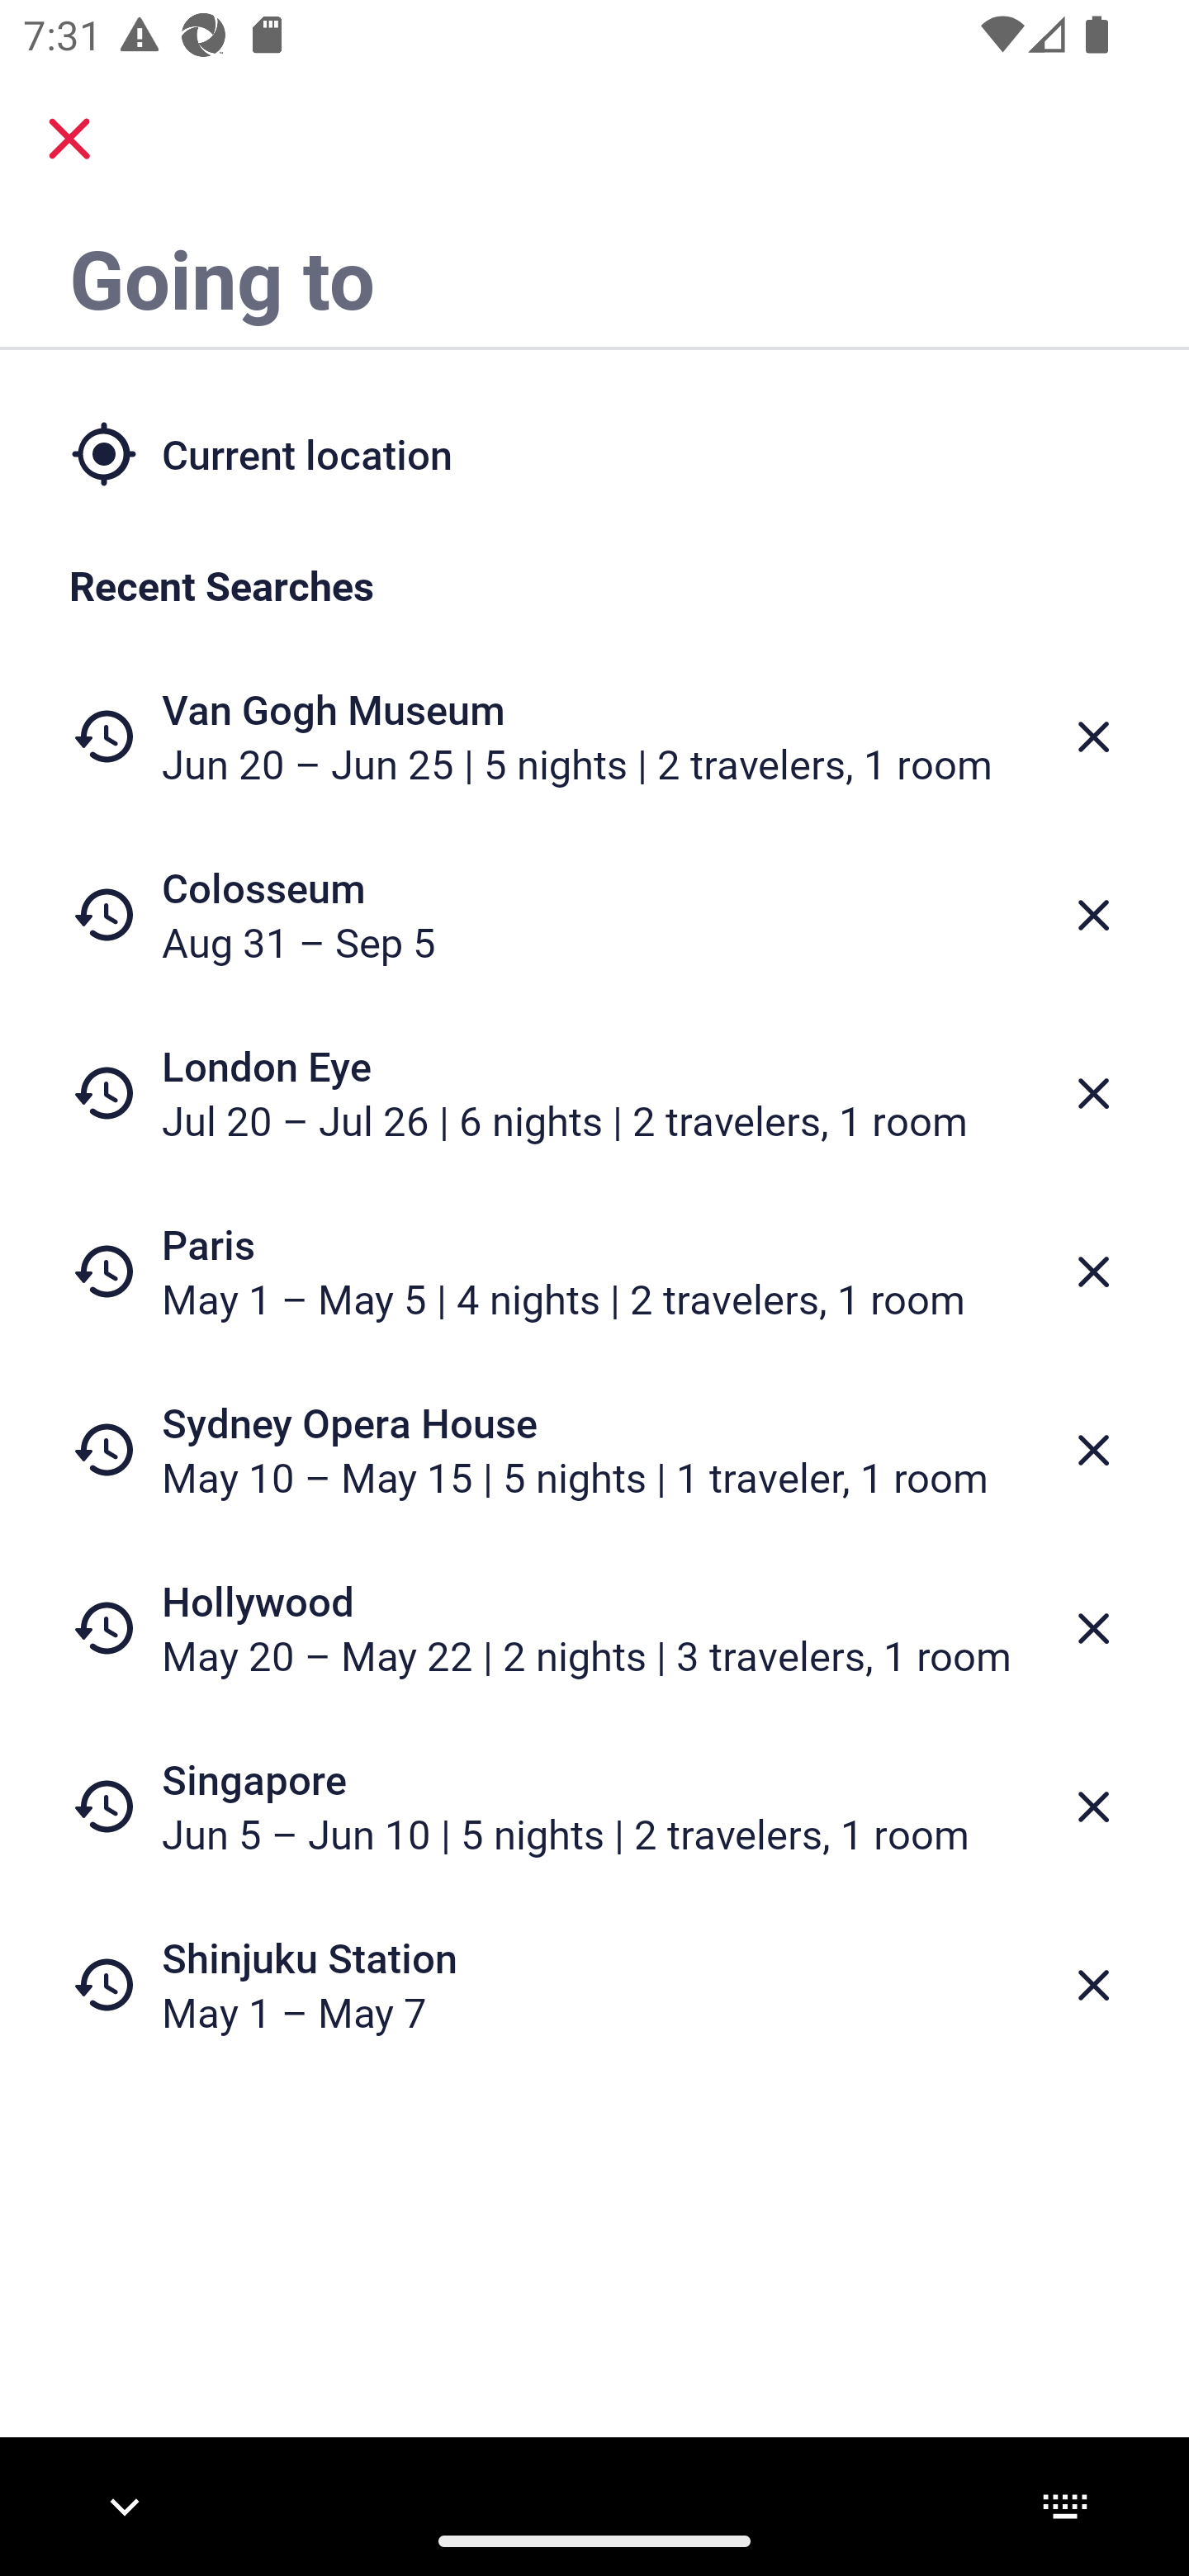 This screenshot has width=1189, height=2576. What do you see at coordinates (69, 139) in the screenshot?
I see `close.` at bounding box center [69, 139].